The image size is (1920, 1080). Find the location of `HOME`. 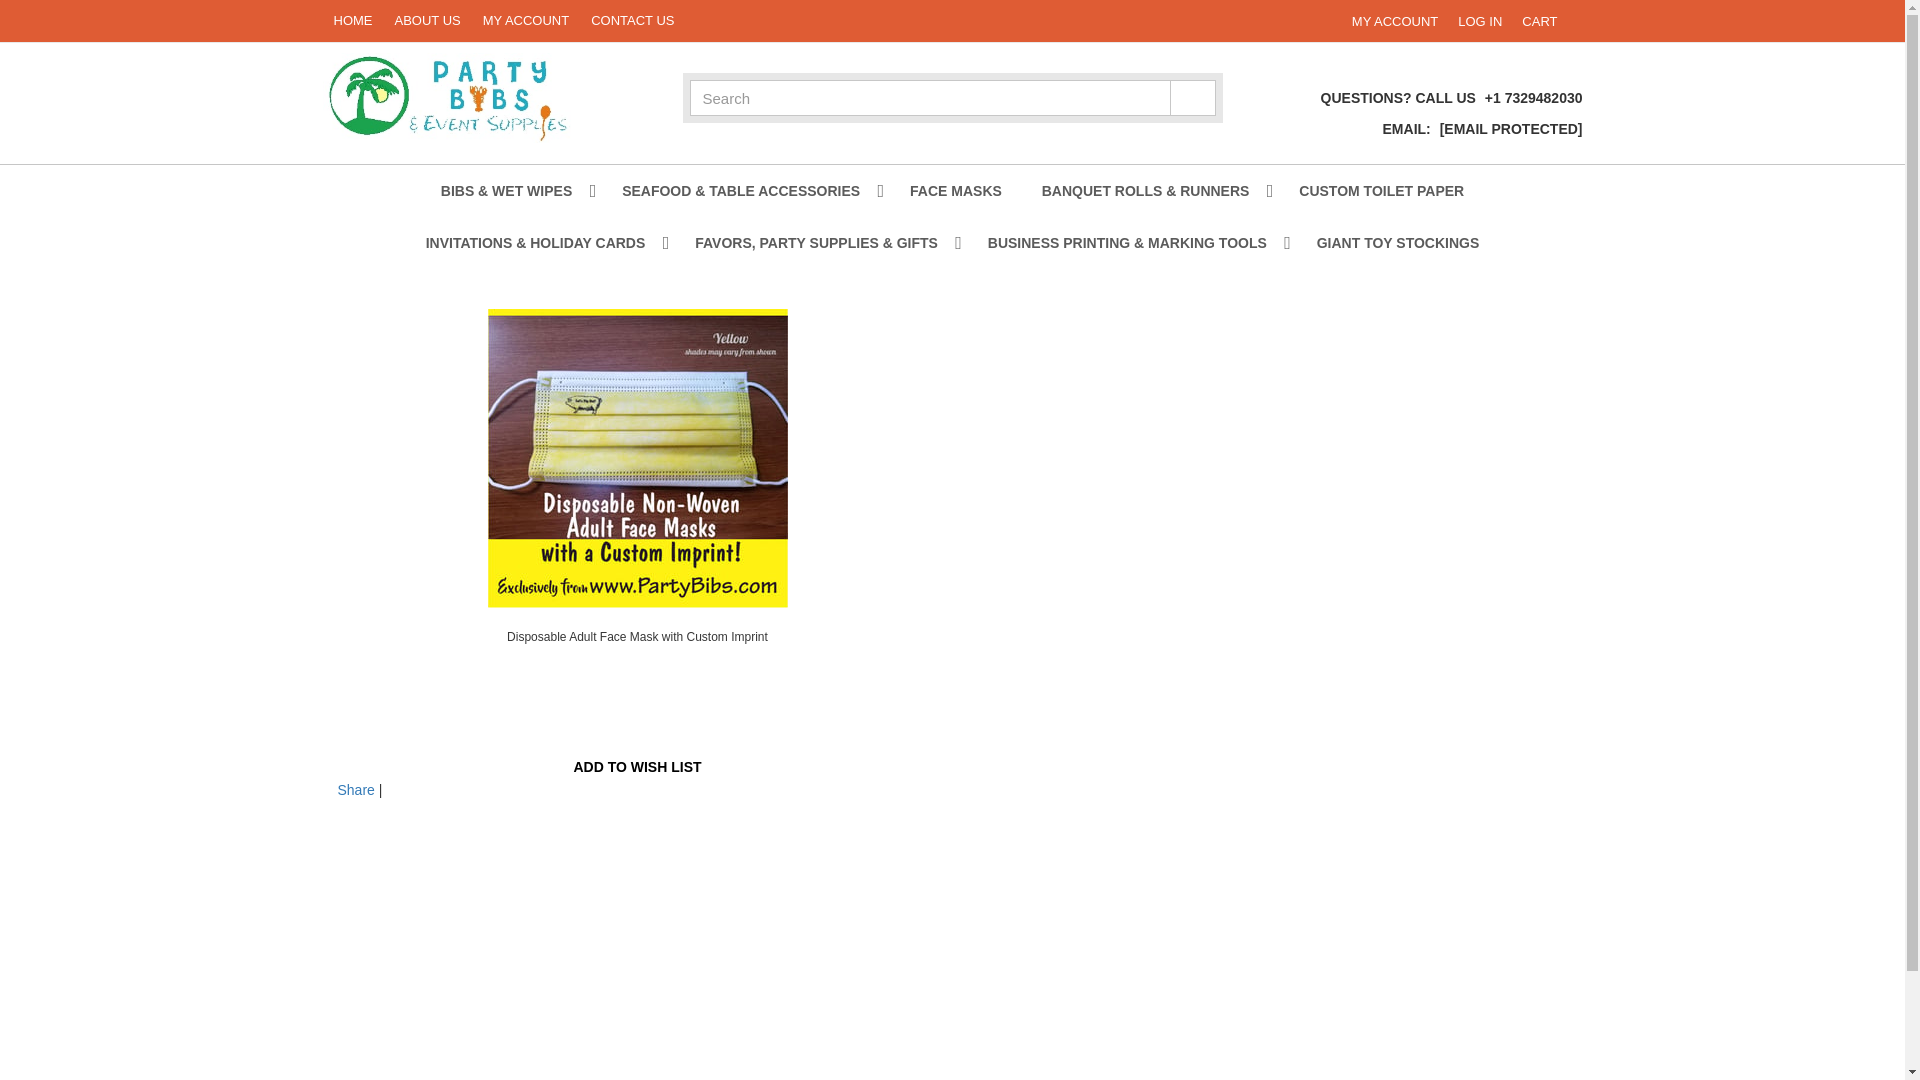

HOME is located at coordinates (352, 21).